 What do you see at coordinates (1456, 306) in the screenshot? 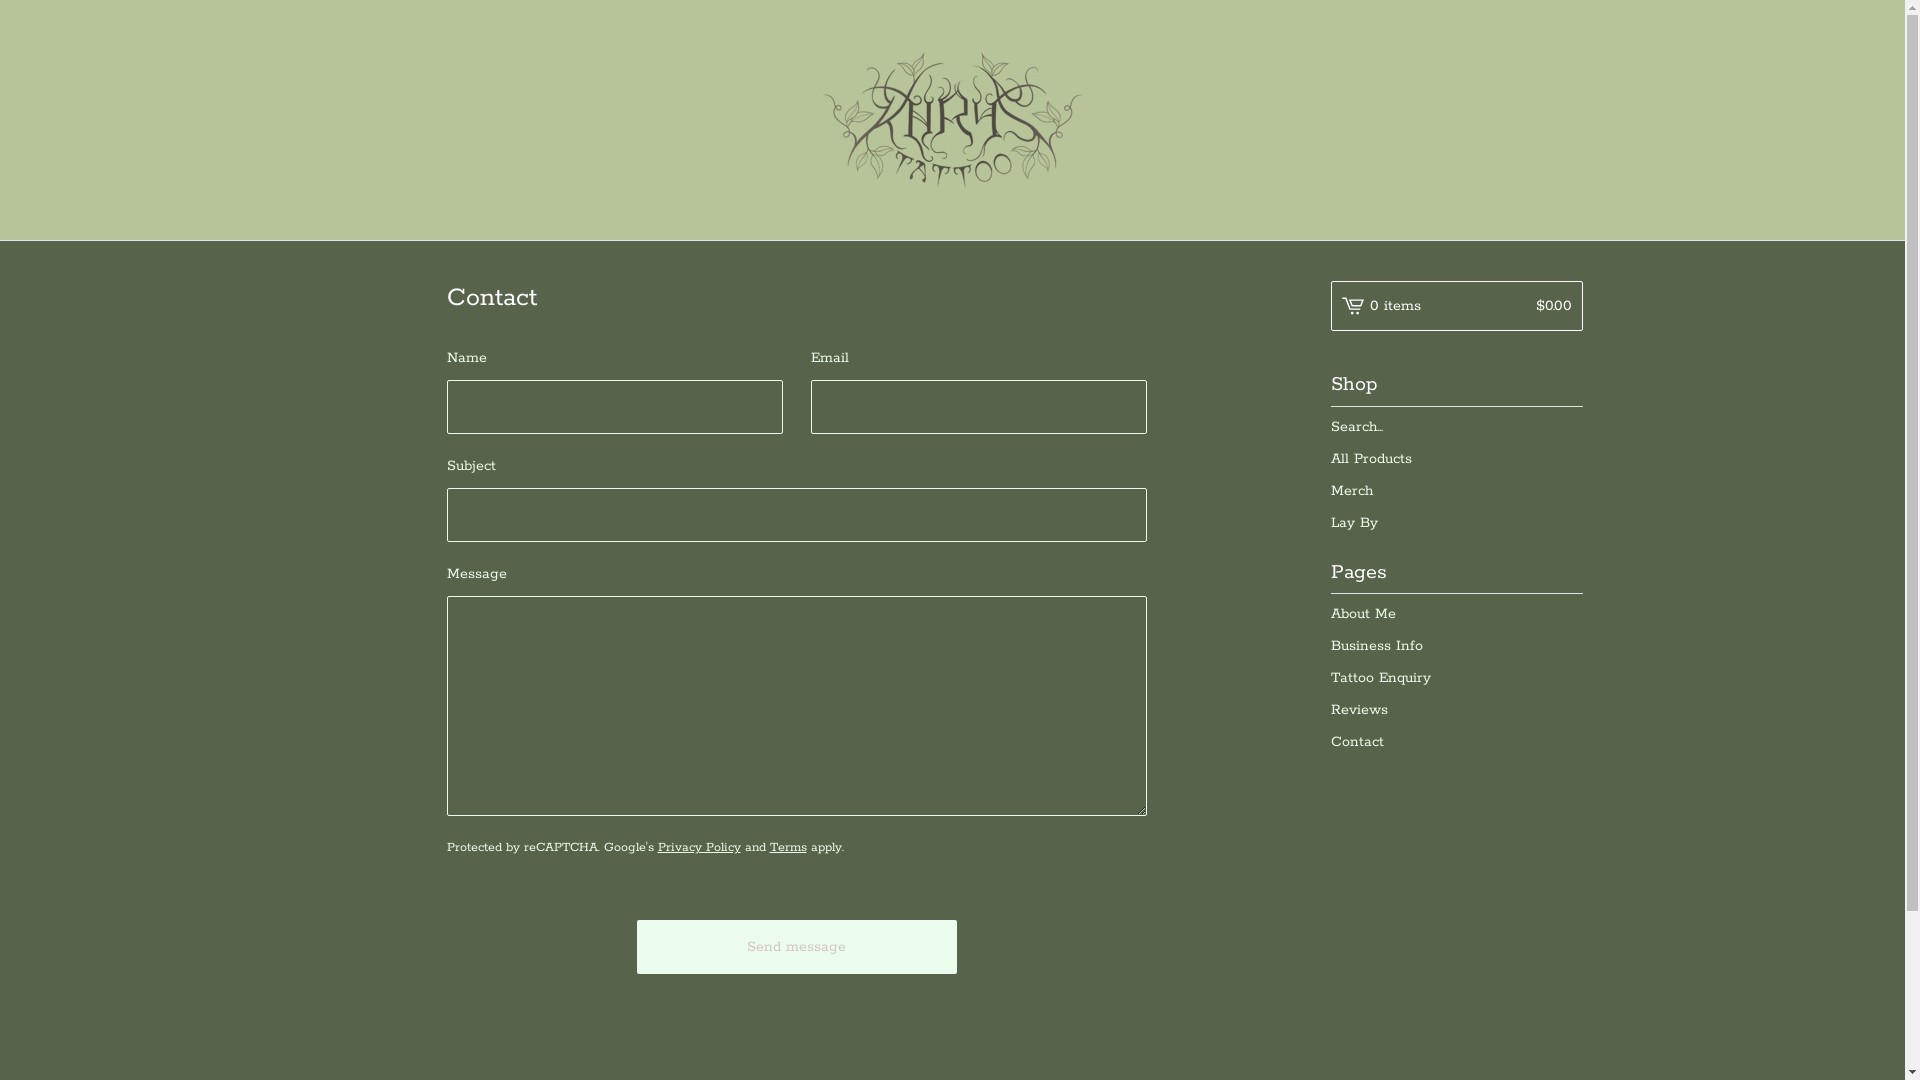
I see `0 items
$0.00` at bounding box center [1456, 306].